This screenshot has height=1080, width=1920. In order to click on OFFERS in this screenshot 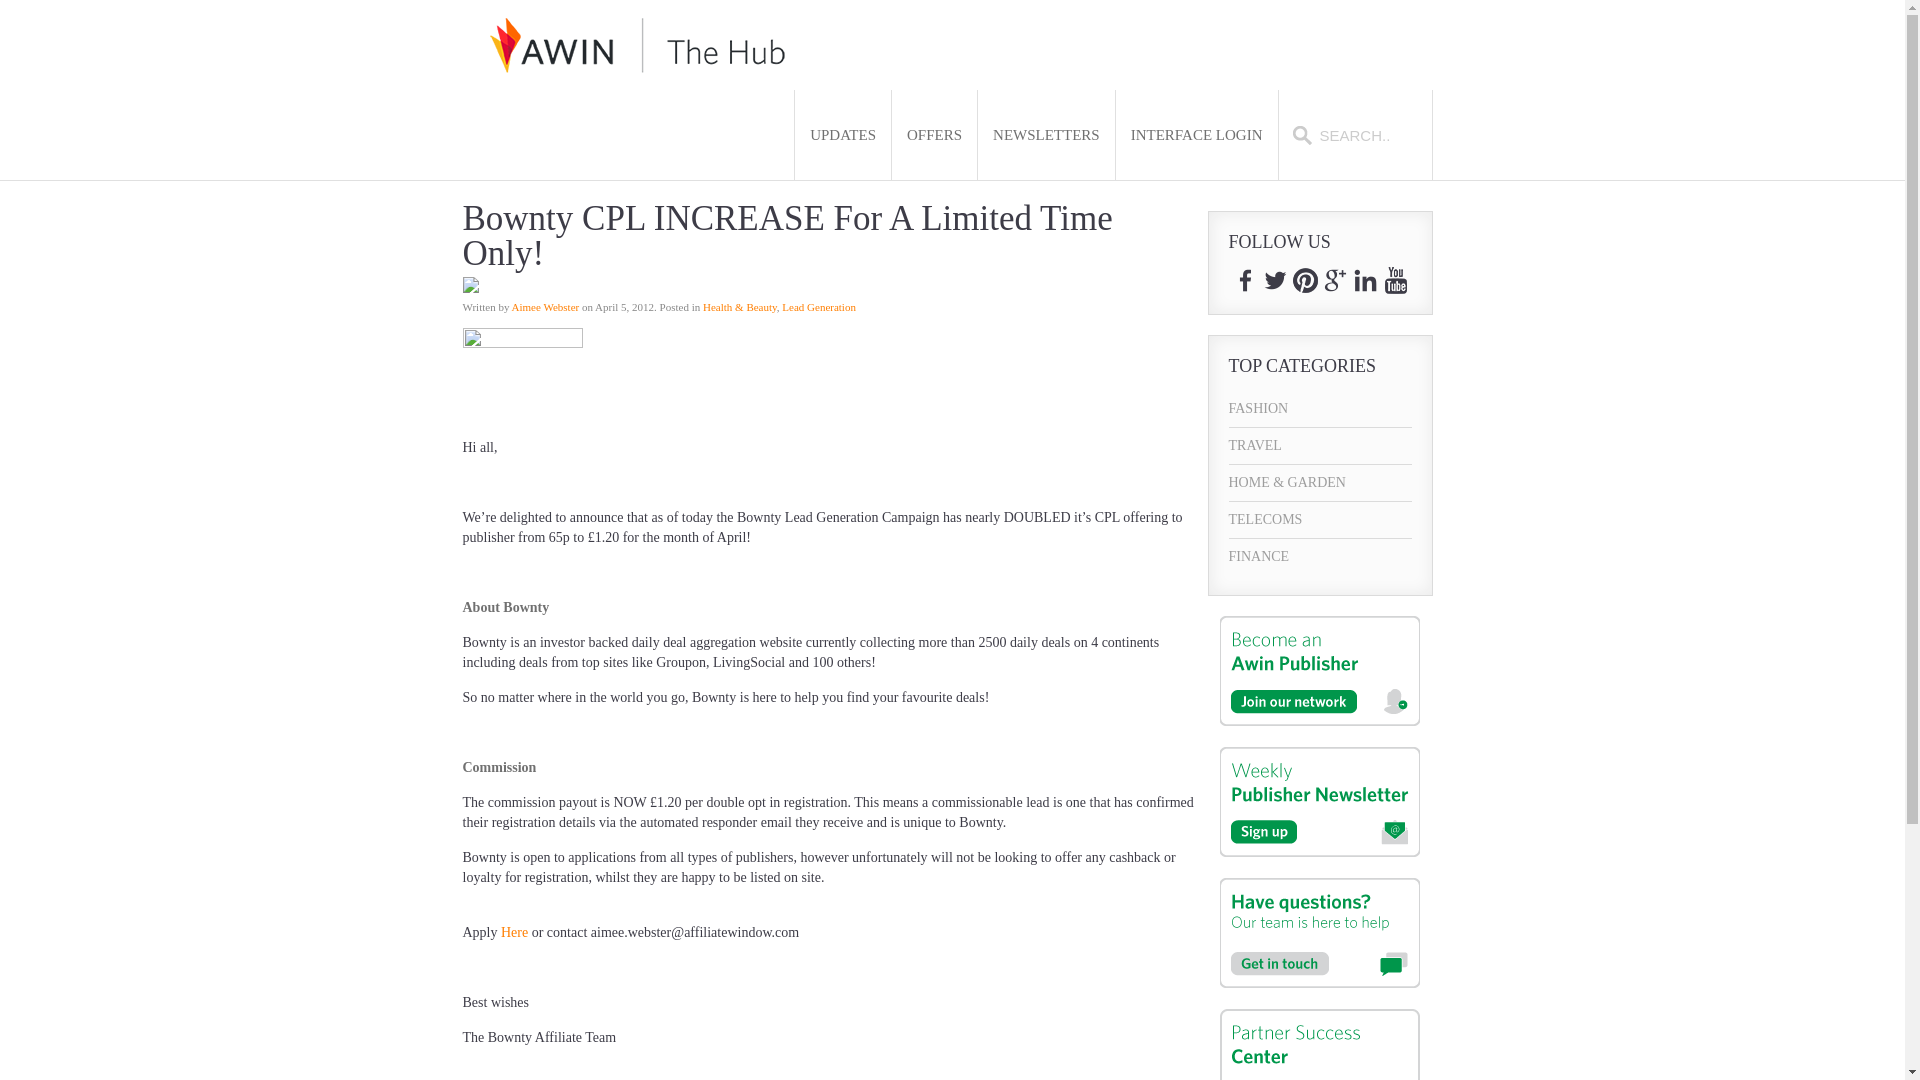, I will do `click(934, 135)`.